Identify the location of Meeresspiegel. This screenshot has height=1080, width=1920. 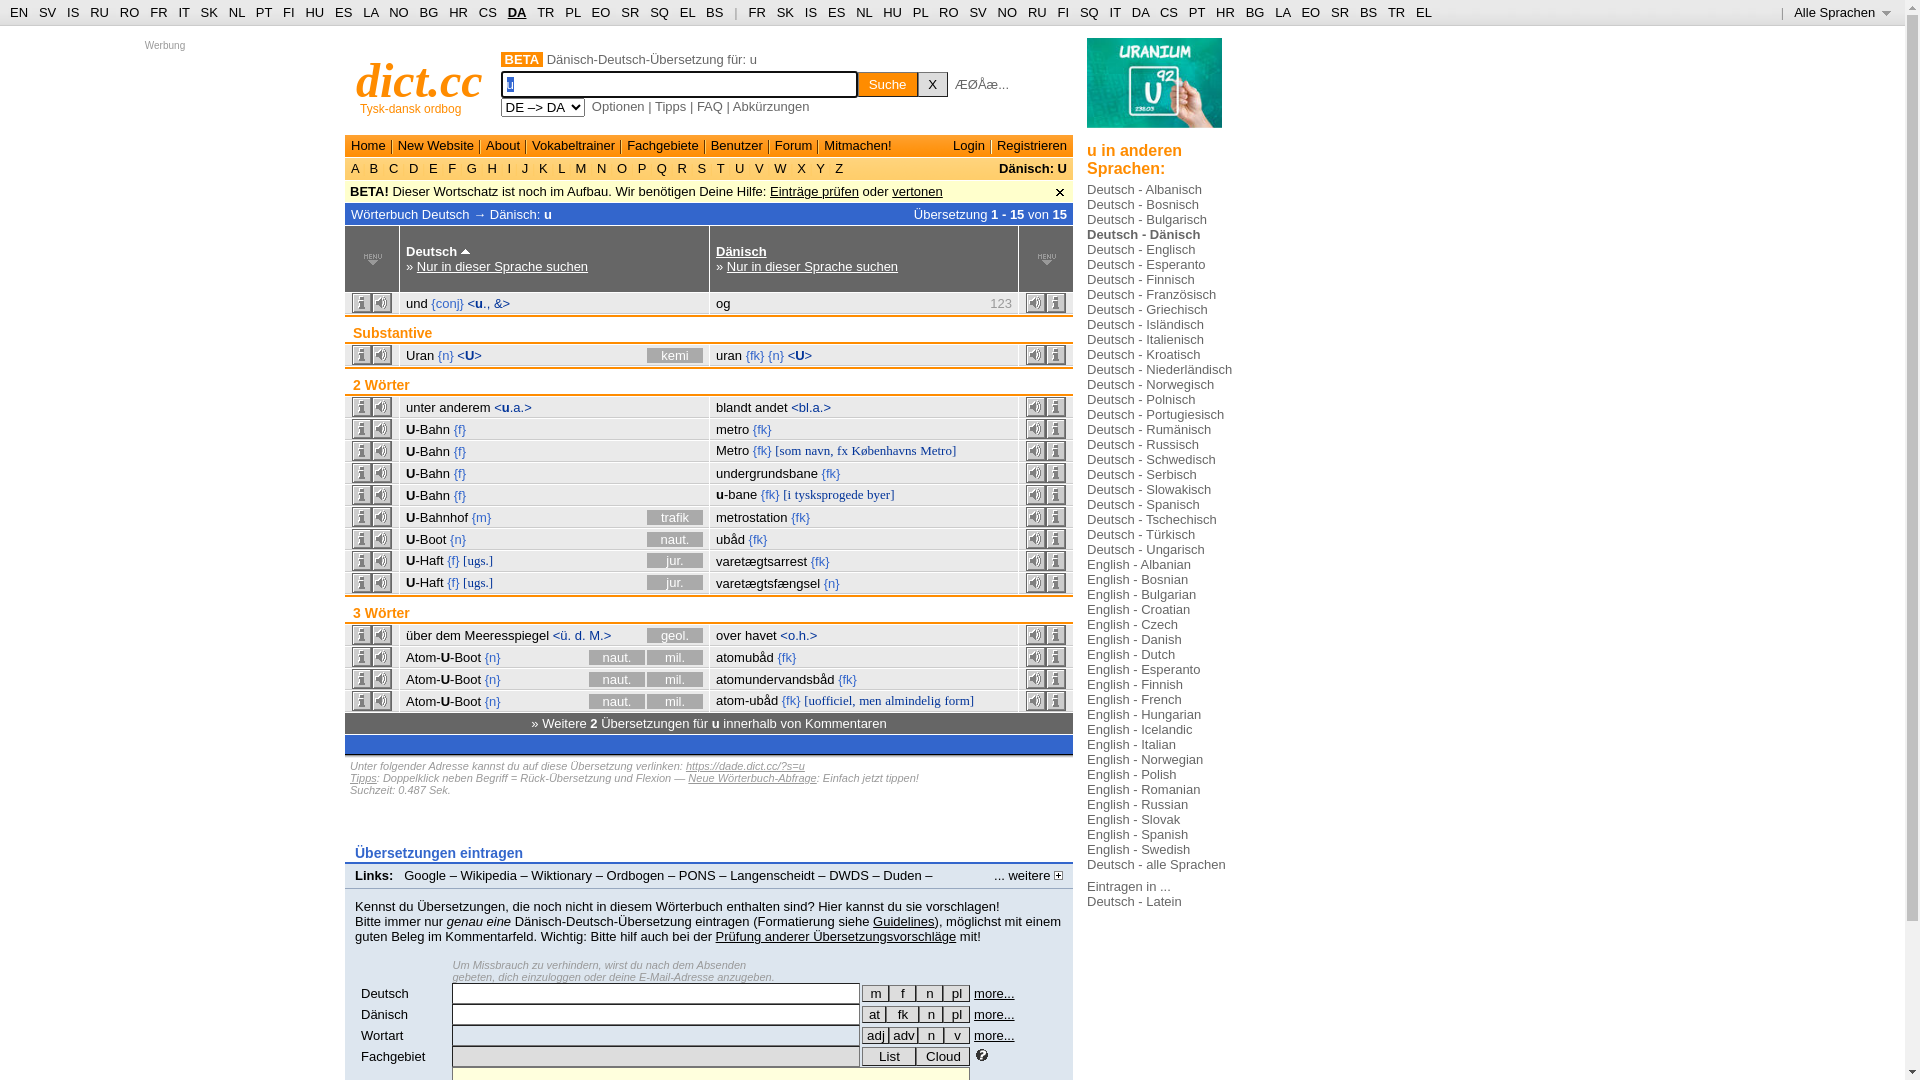
(508, 636).